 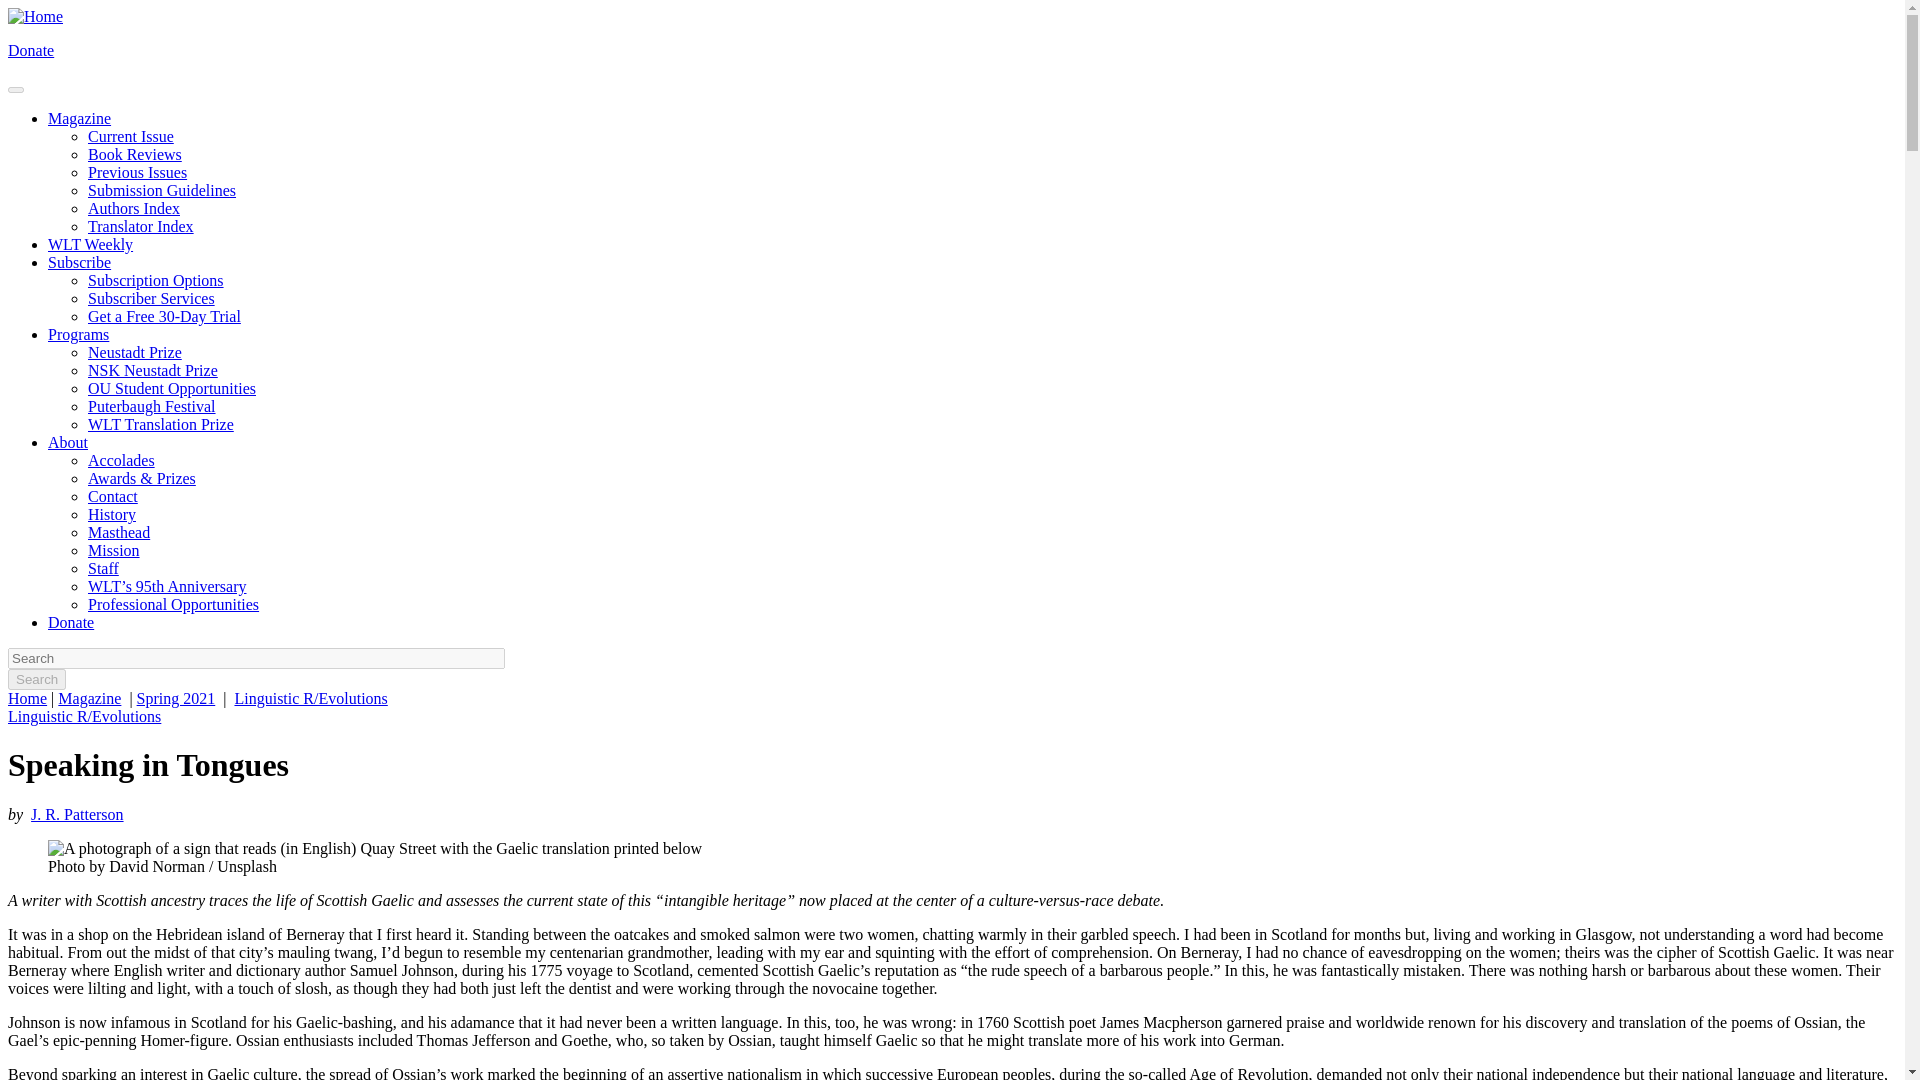 What do you see at coordinates (80, 118) in the screenshot?
I see `Magazine` at bounding box center [80, 118].